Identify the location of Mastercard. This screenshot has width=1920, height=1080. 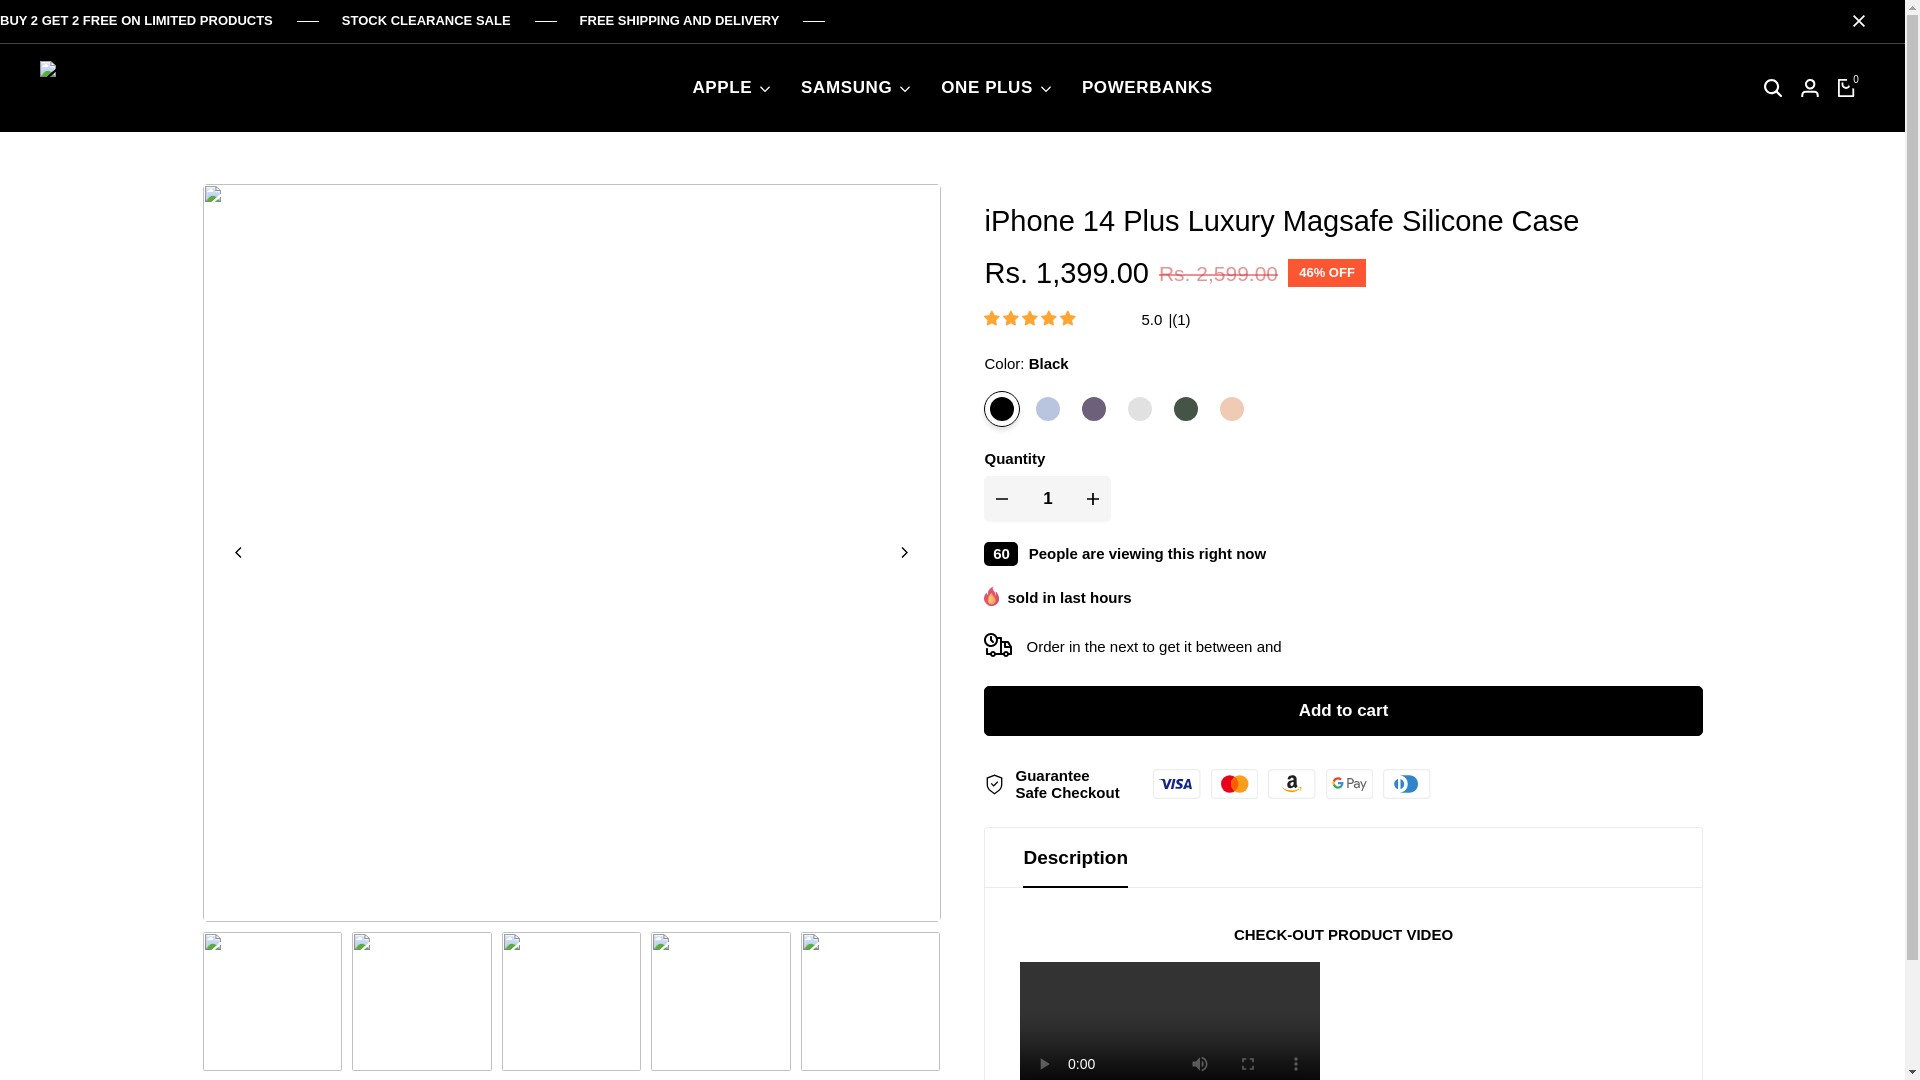
(1234, 784).